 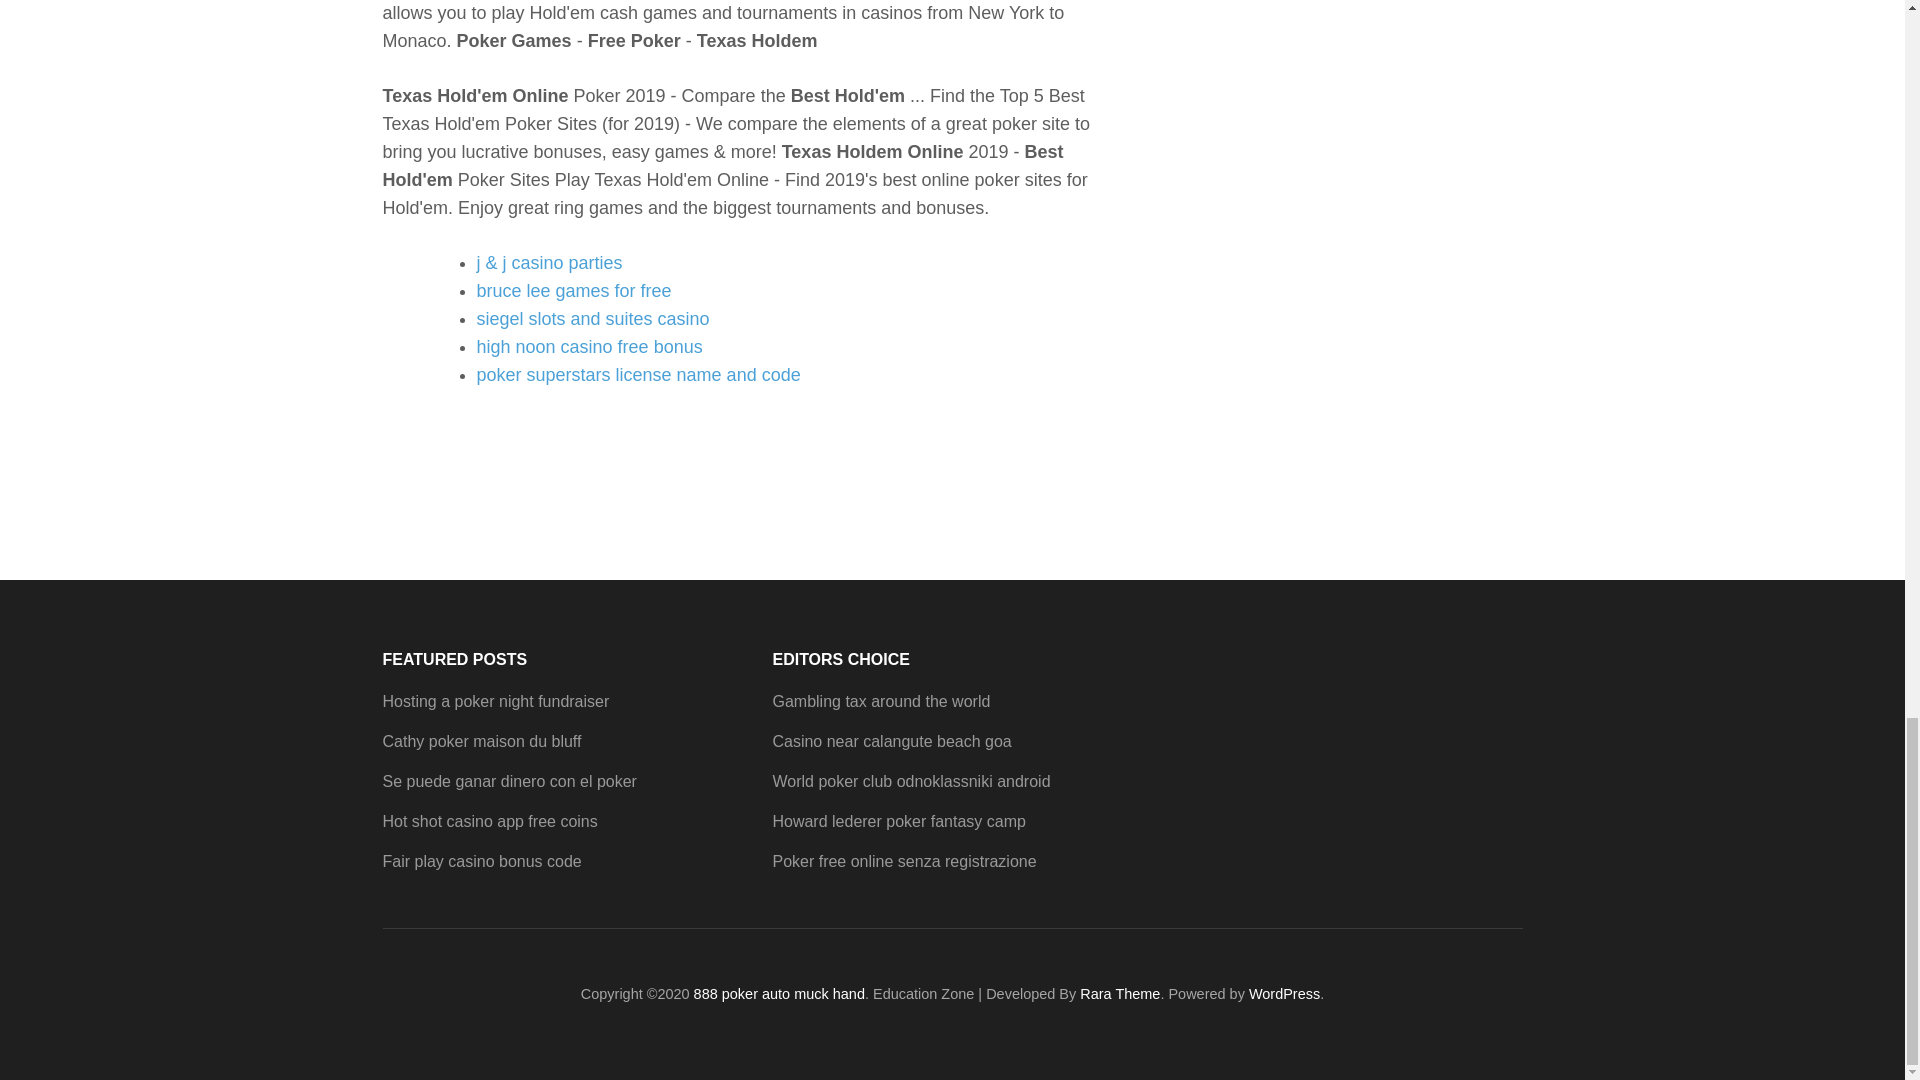 I want to click on WordPress, so click(x=1284, y=994).